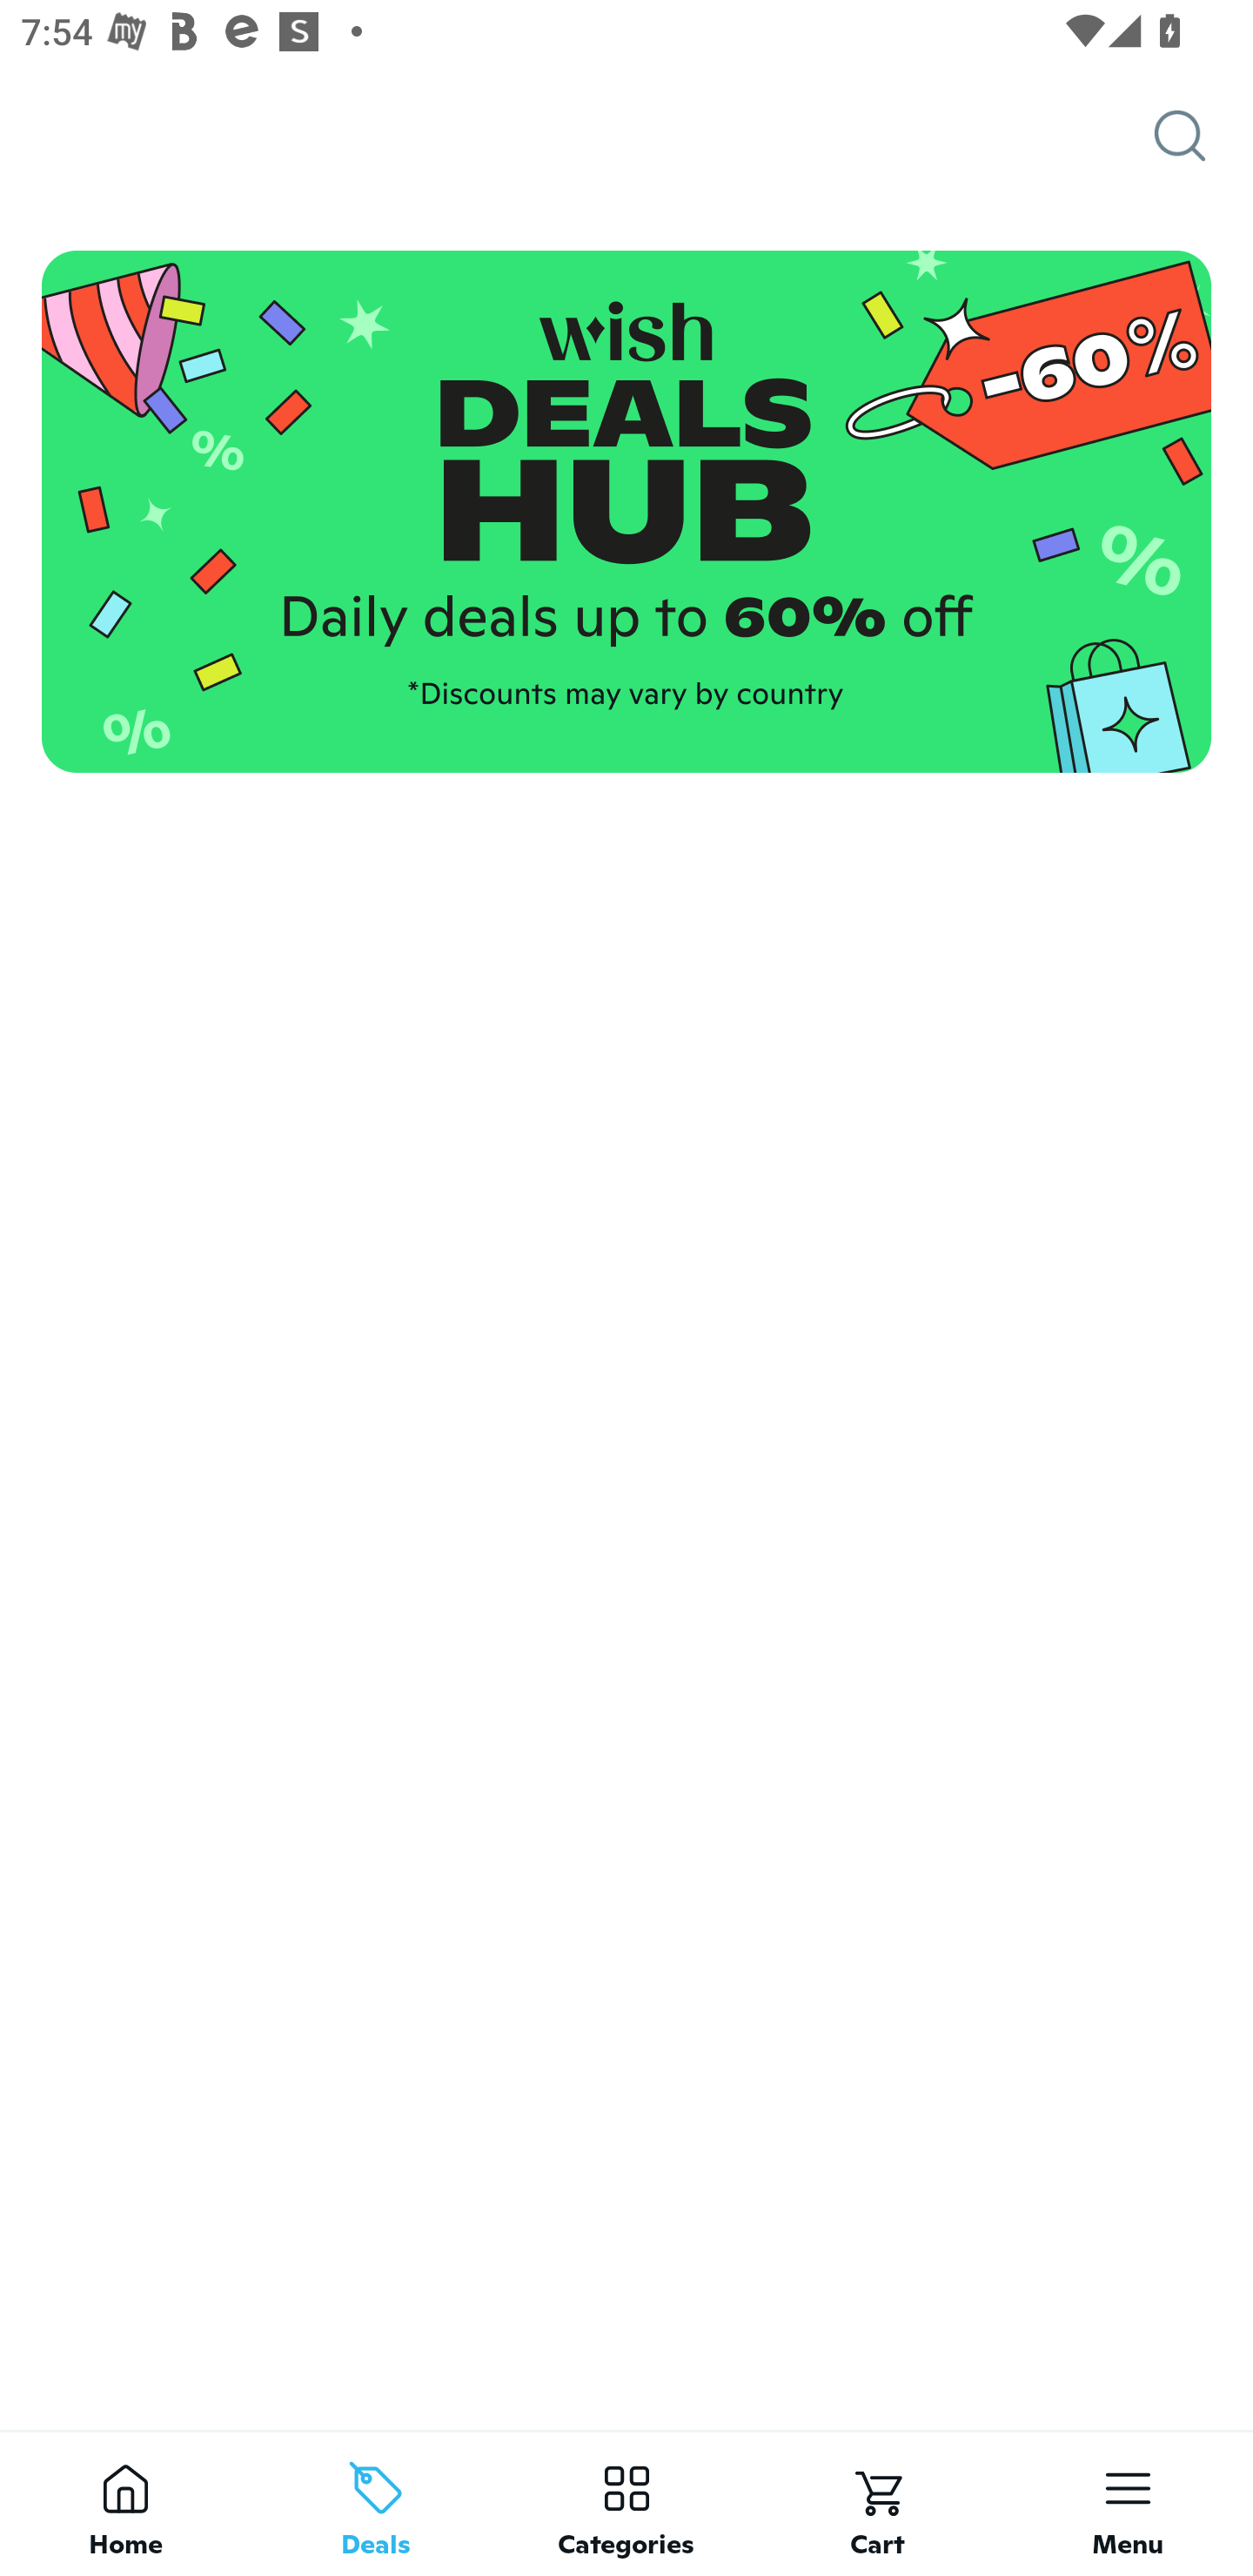 The image size is (1253, 2576). I want to click on Cart, so click(877, 2503).